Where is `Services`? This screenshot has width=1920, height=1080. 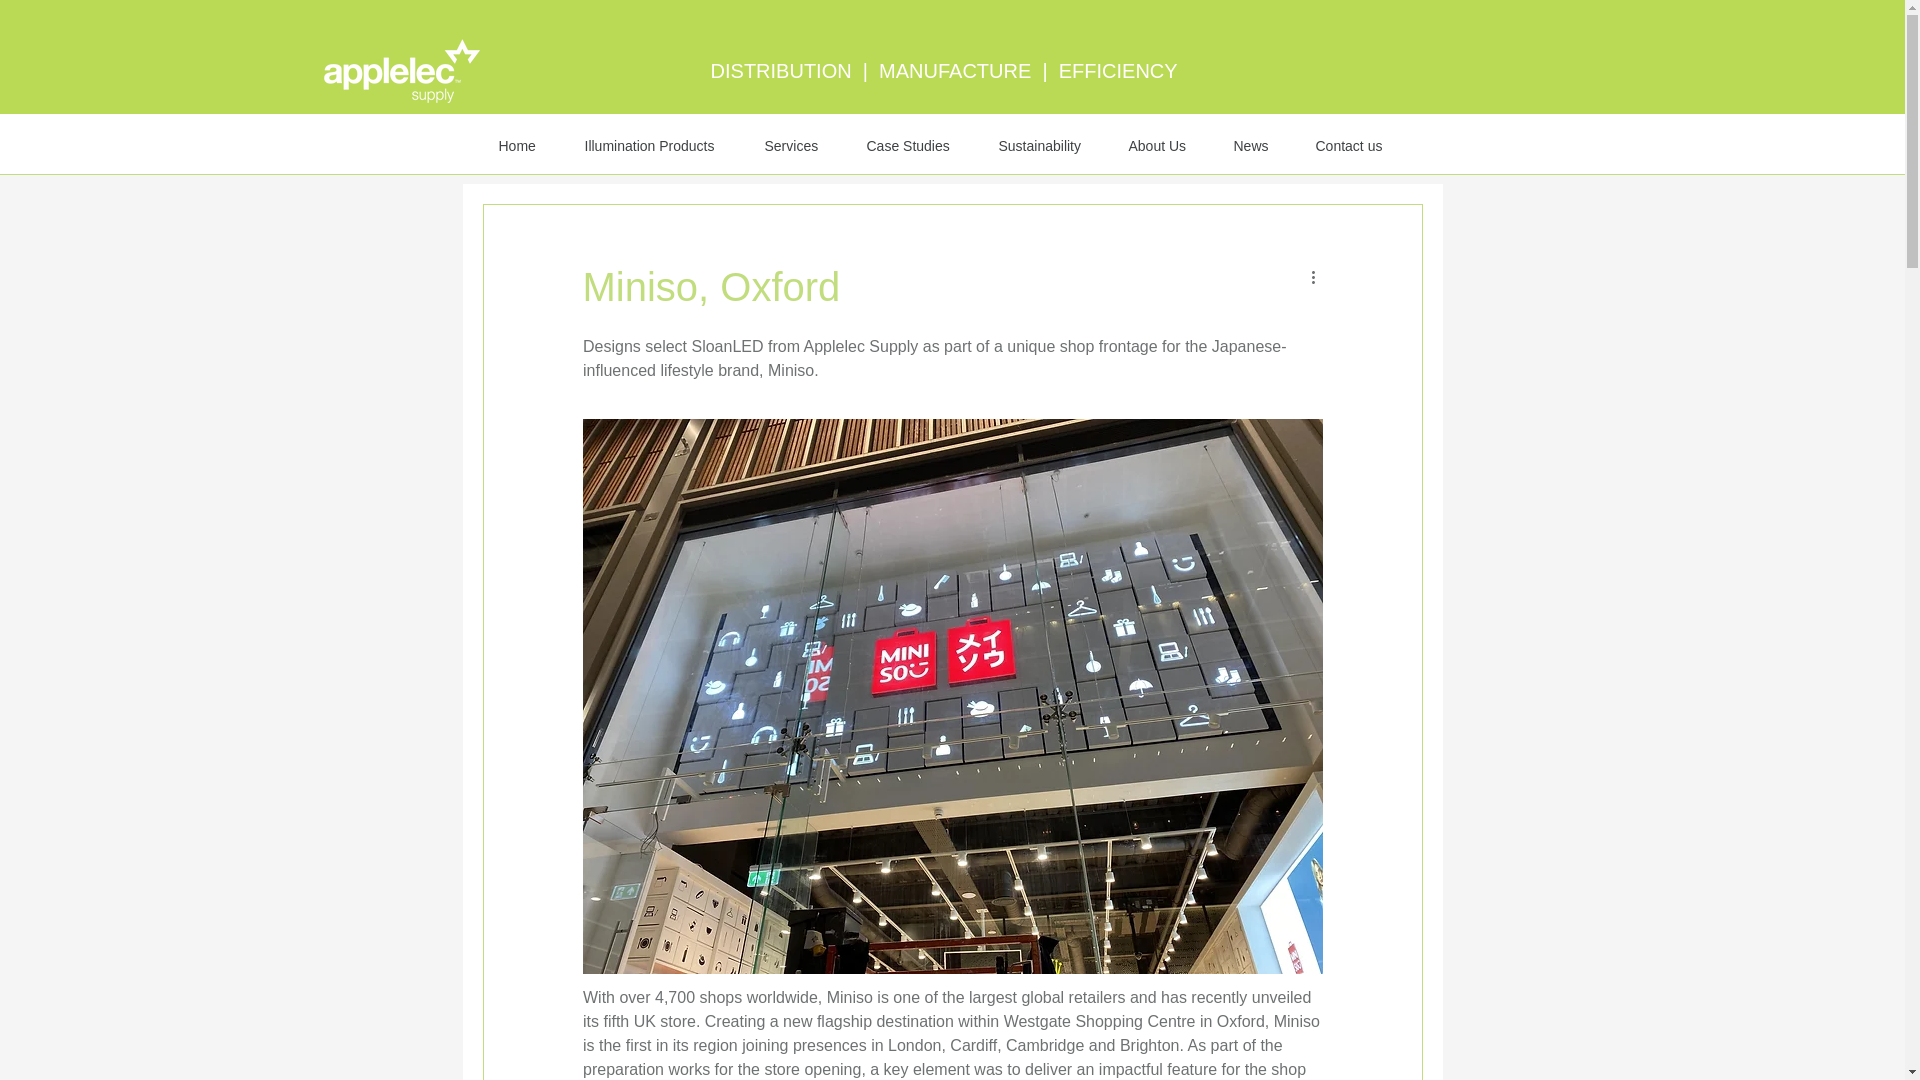
Services is located at coordinates (801, 146).